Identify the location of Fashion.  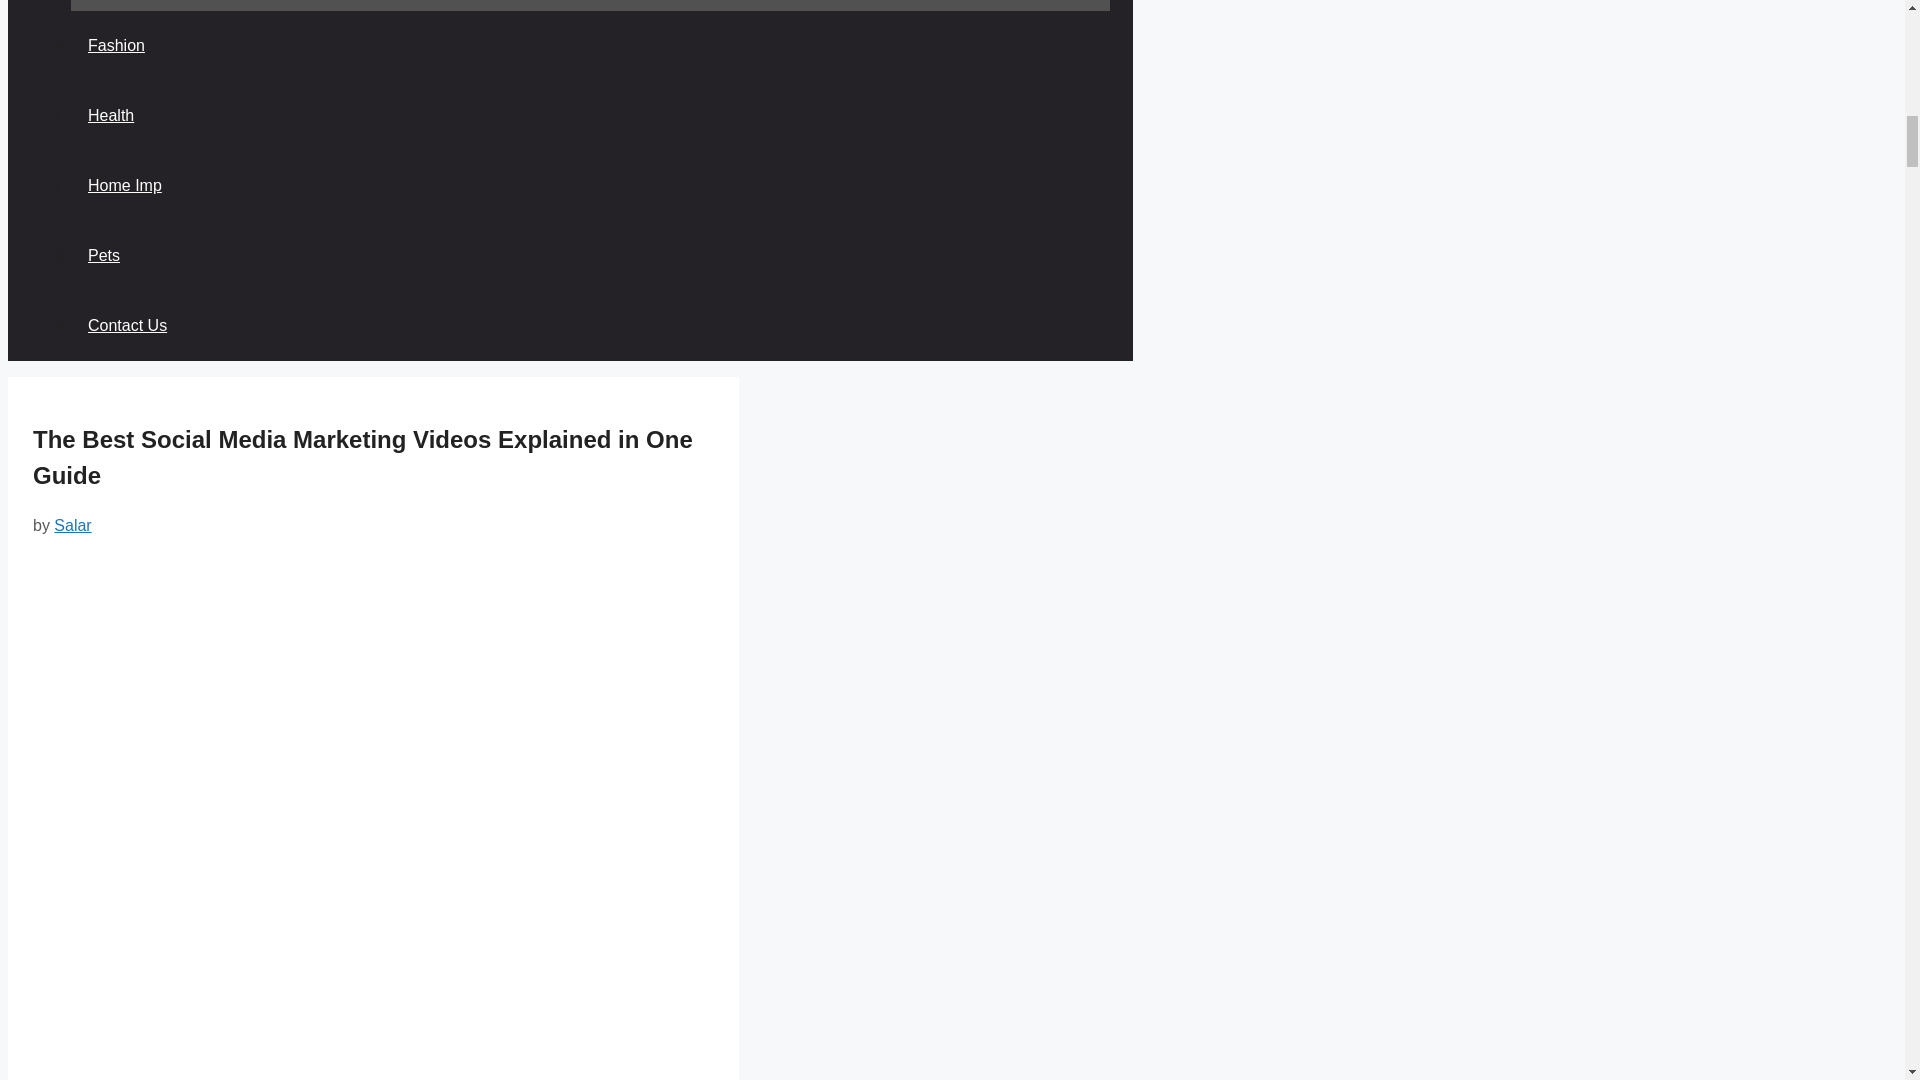
(116, 45).